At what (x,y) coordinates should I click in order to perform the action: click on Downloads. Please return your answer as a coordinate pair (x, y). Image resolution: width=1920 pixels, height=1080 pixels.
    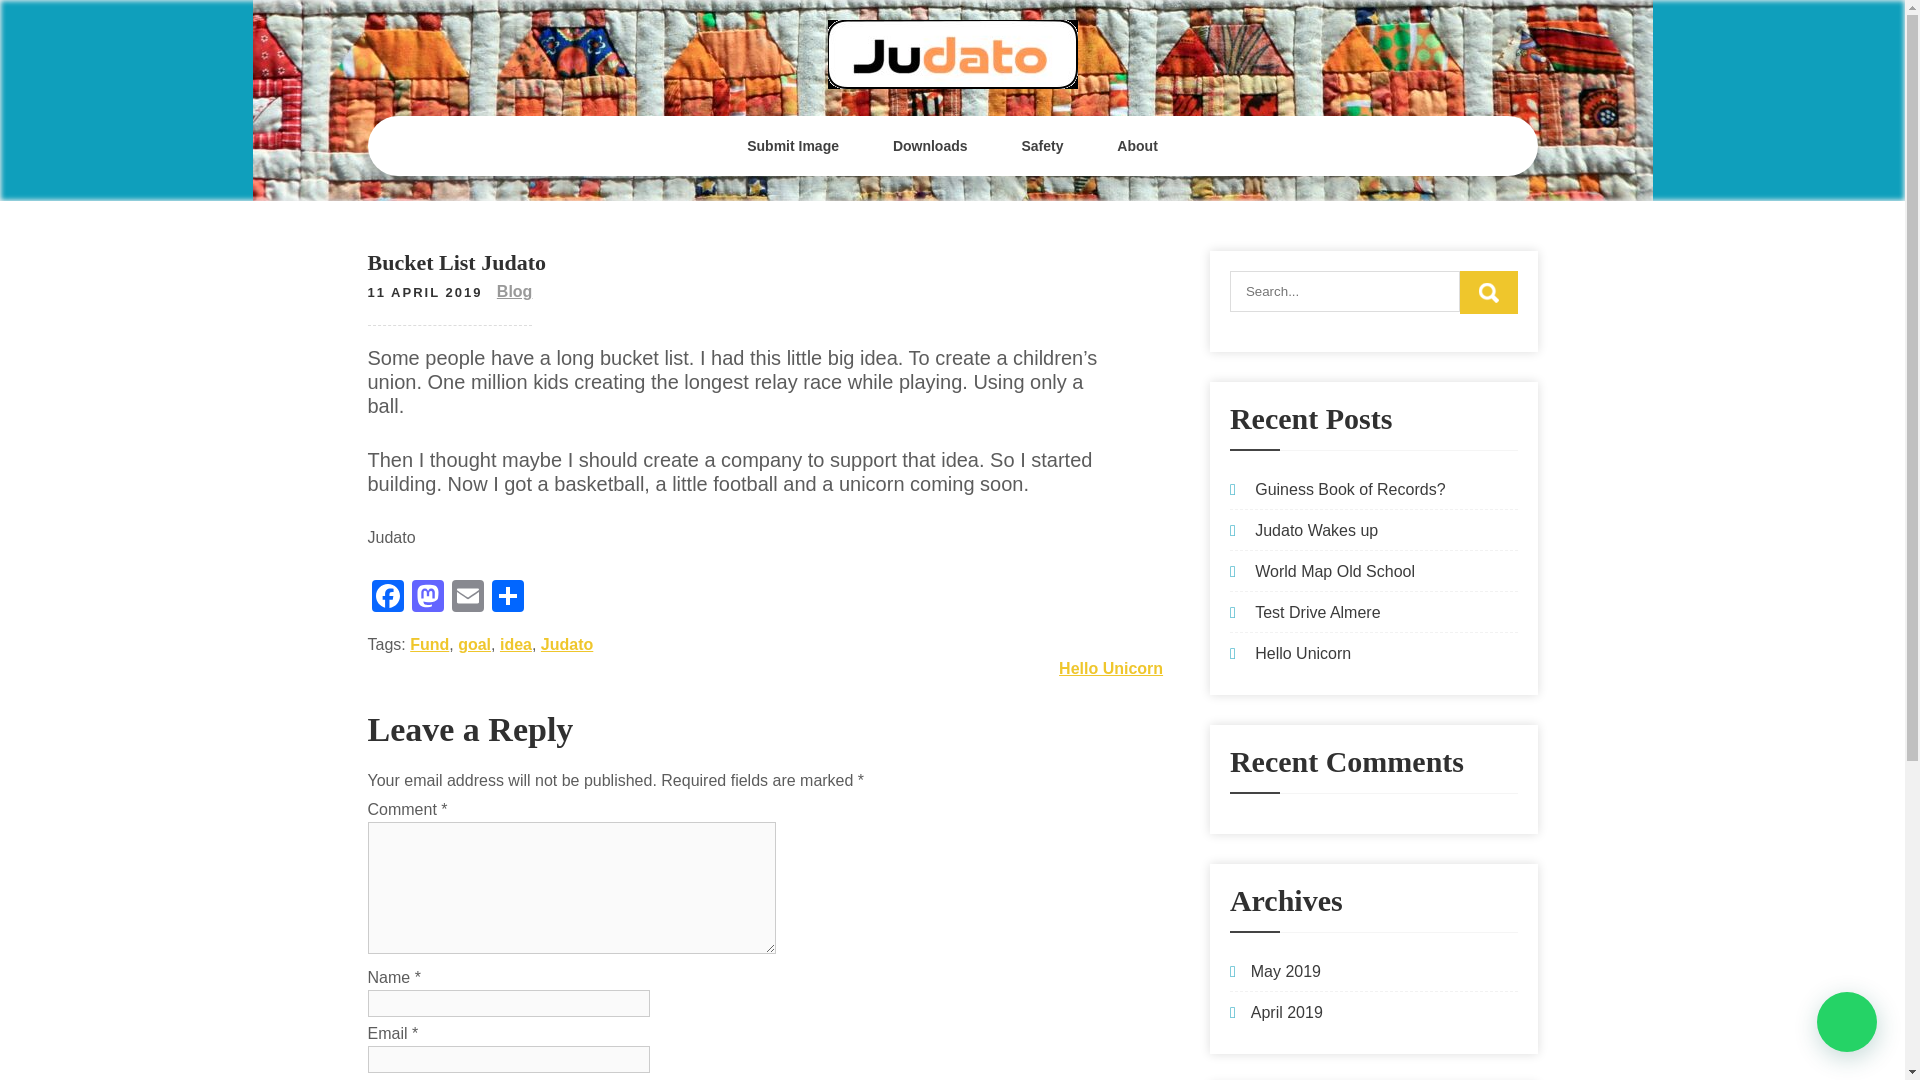
    Looking at the image, I should click on (930, 146).